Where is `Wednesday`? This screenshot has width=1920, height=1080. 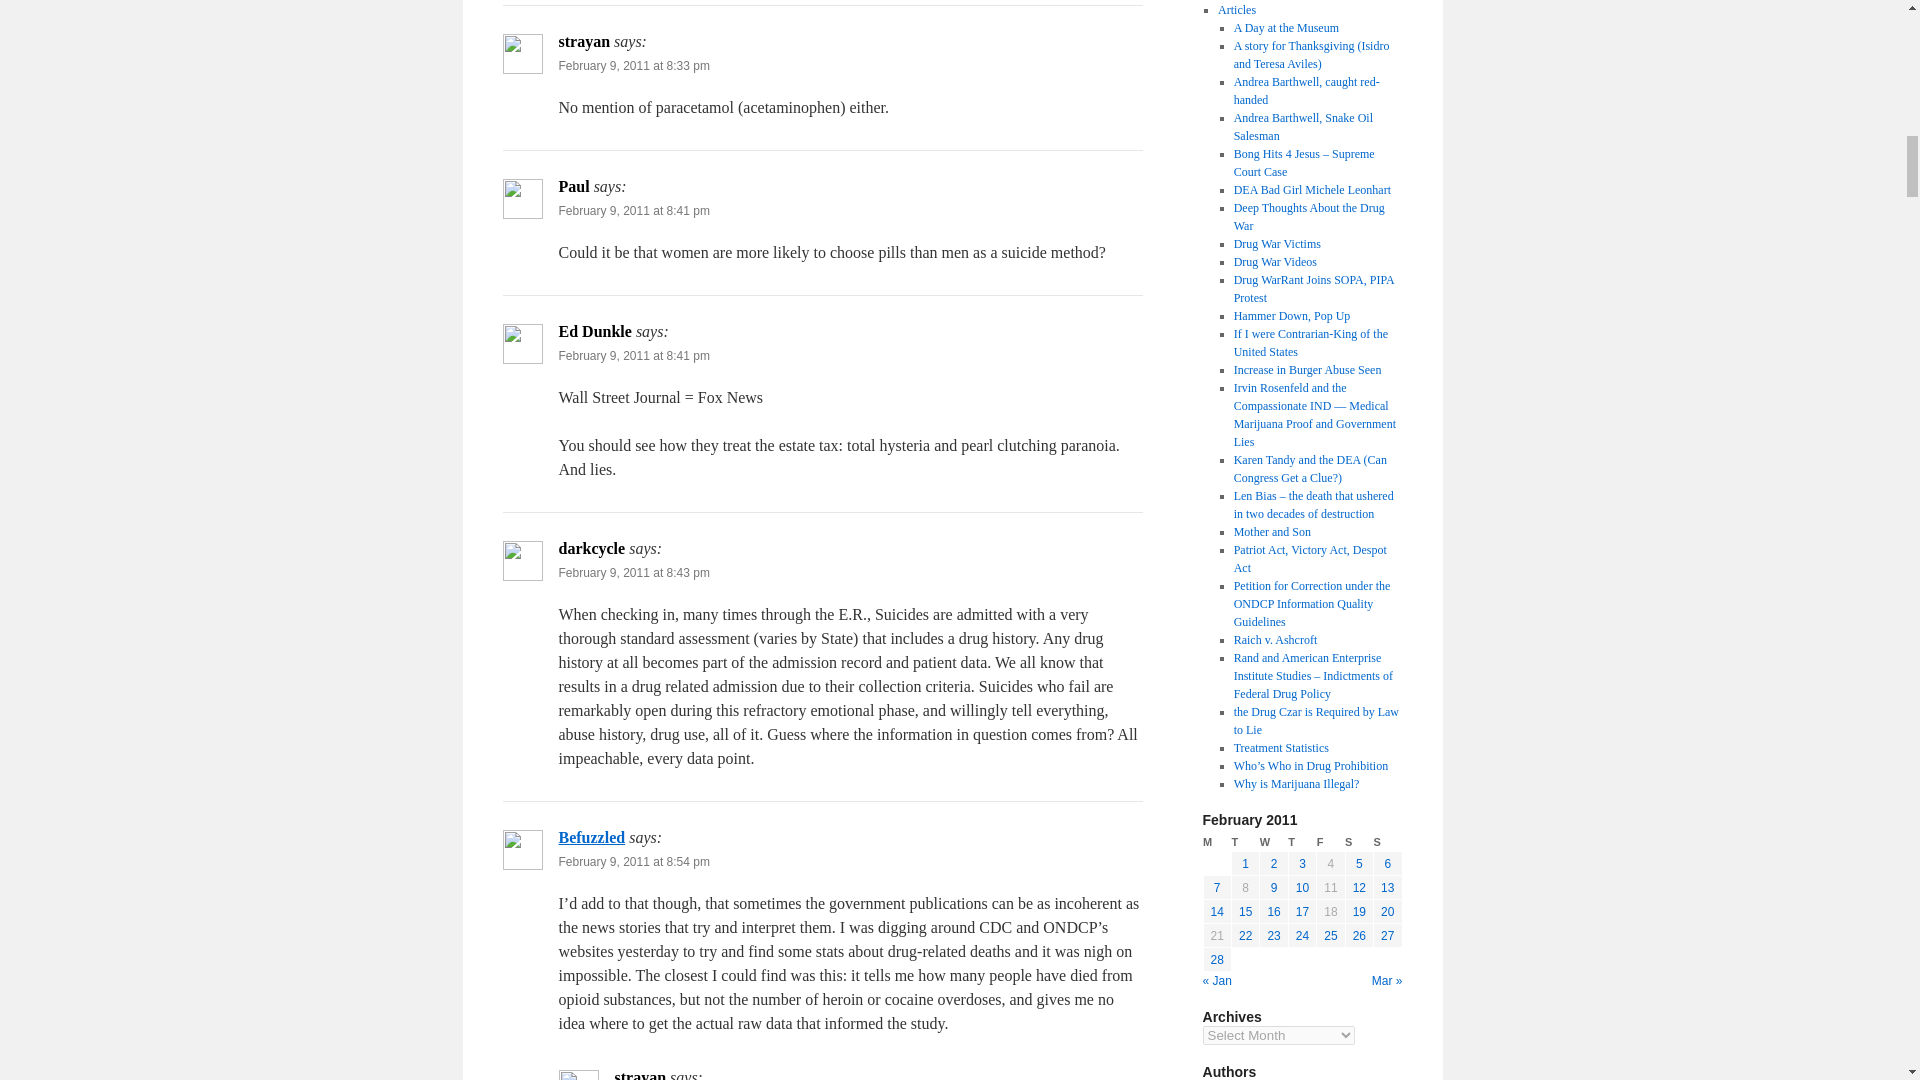
Wednesday is located at coordinates (1274, 842).